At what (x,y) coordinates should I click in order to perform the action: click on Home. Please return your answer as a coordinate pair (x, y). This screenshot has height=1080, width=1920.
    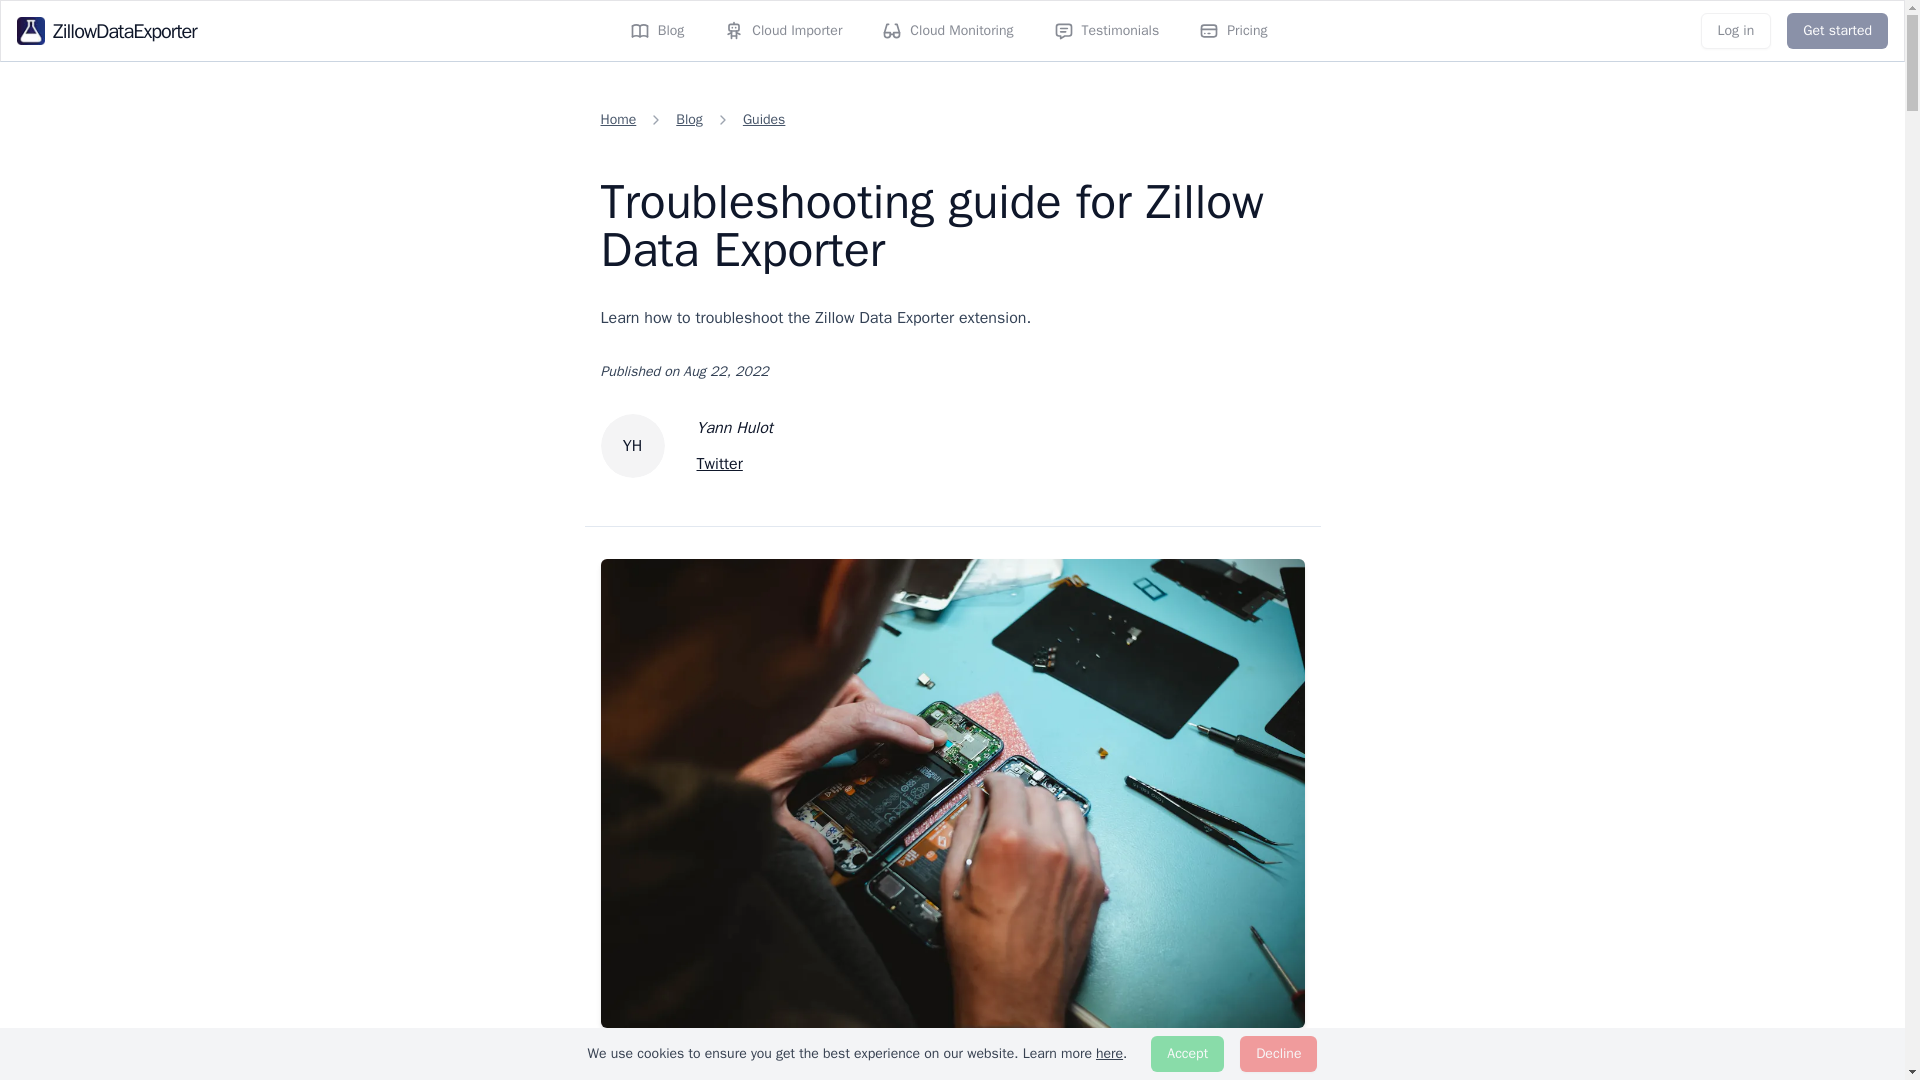
    Looking at the image, I should click on (617, 120).